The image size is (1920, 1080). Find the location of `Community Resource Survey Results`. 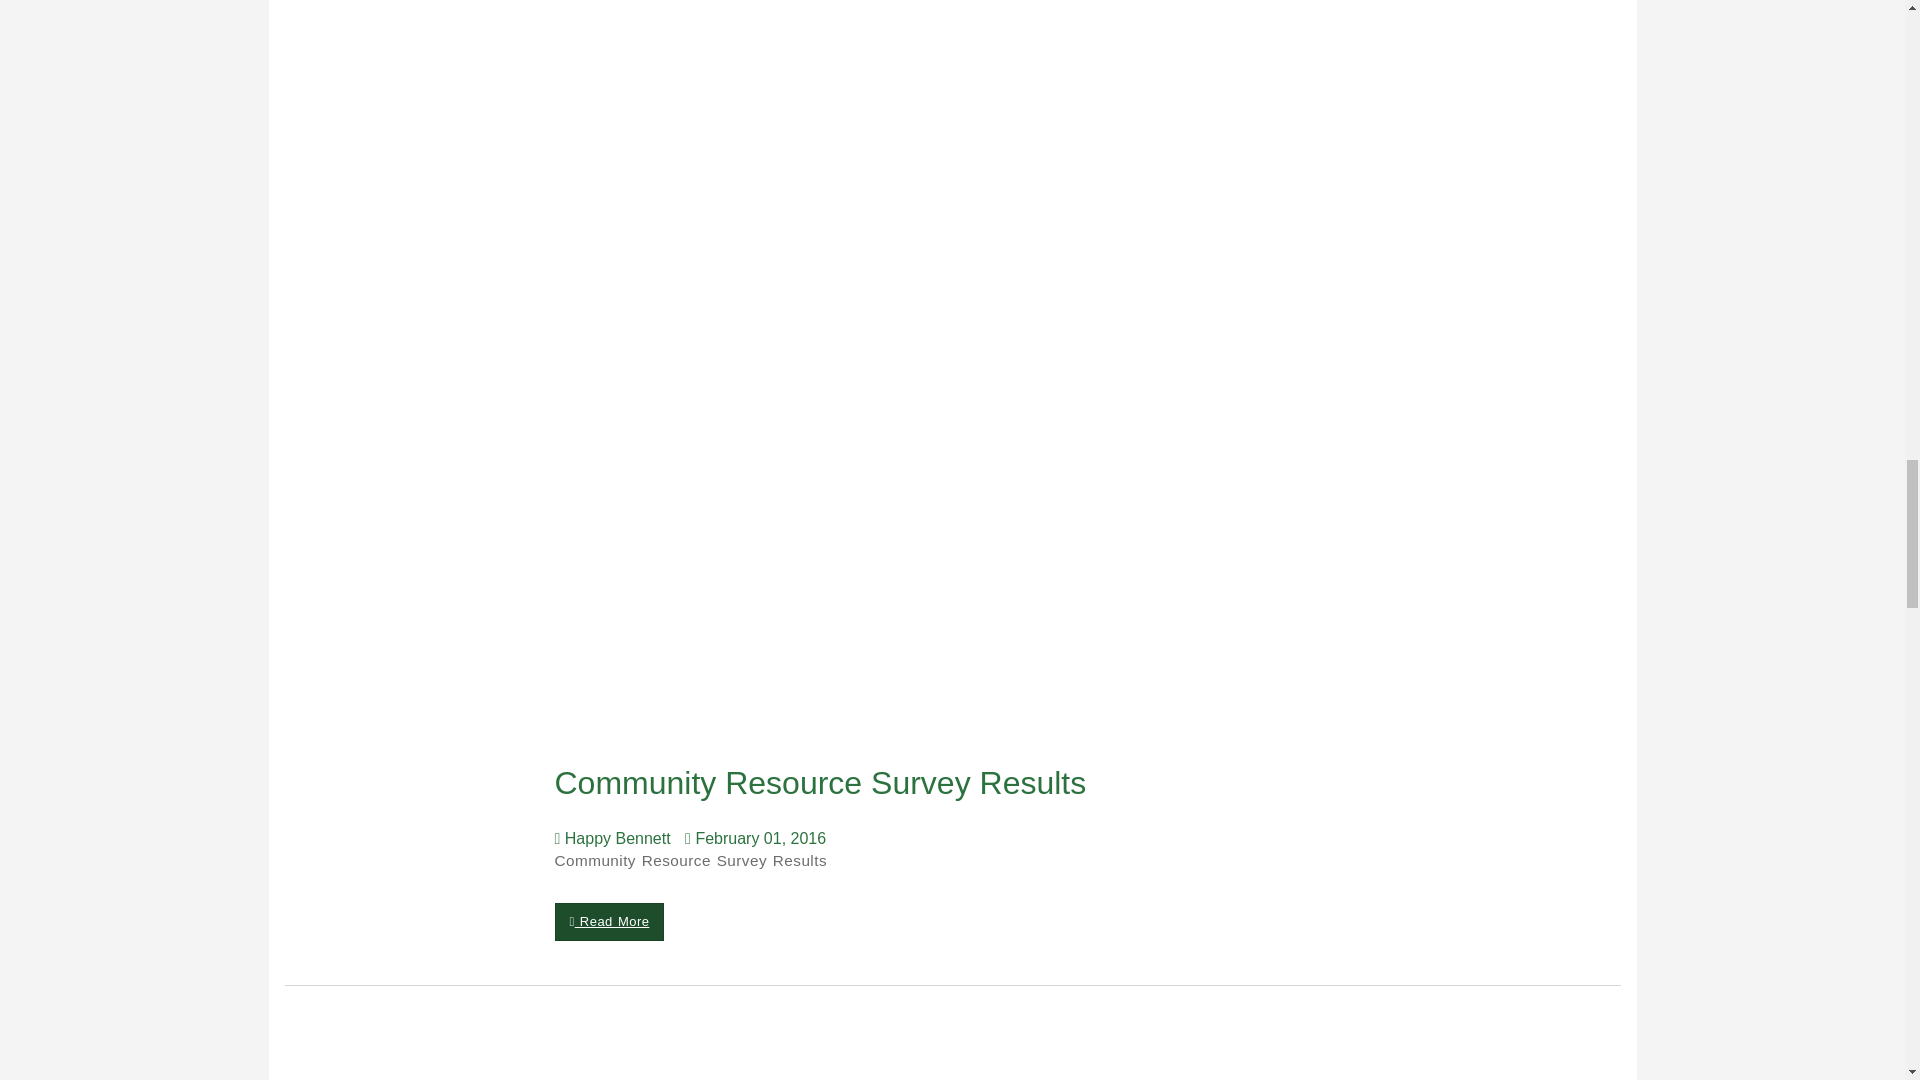

Community Resource Survey Results is located at coordinates (825, 782).